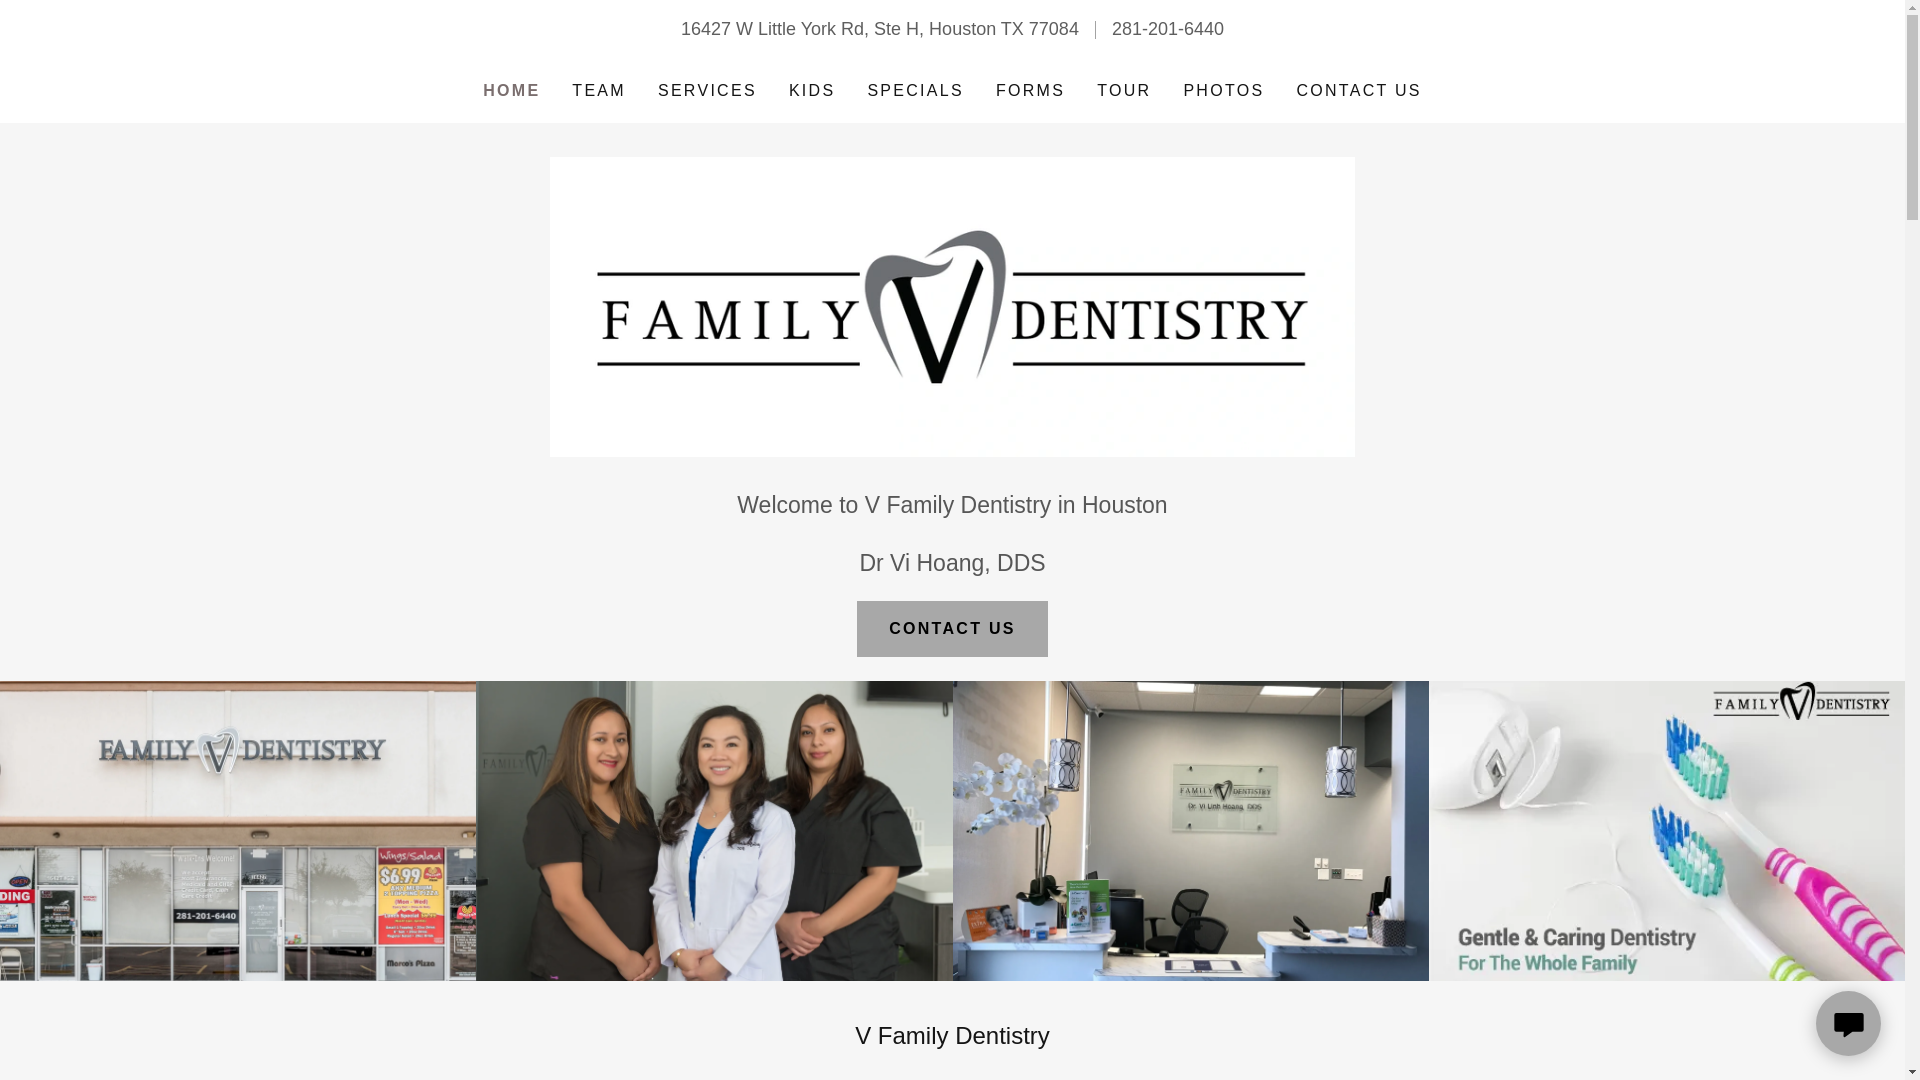 This screenshot has width=1920, height=1080. I want to click on CONTACT US, so click(952, 628).